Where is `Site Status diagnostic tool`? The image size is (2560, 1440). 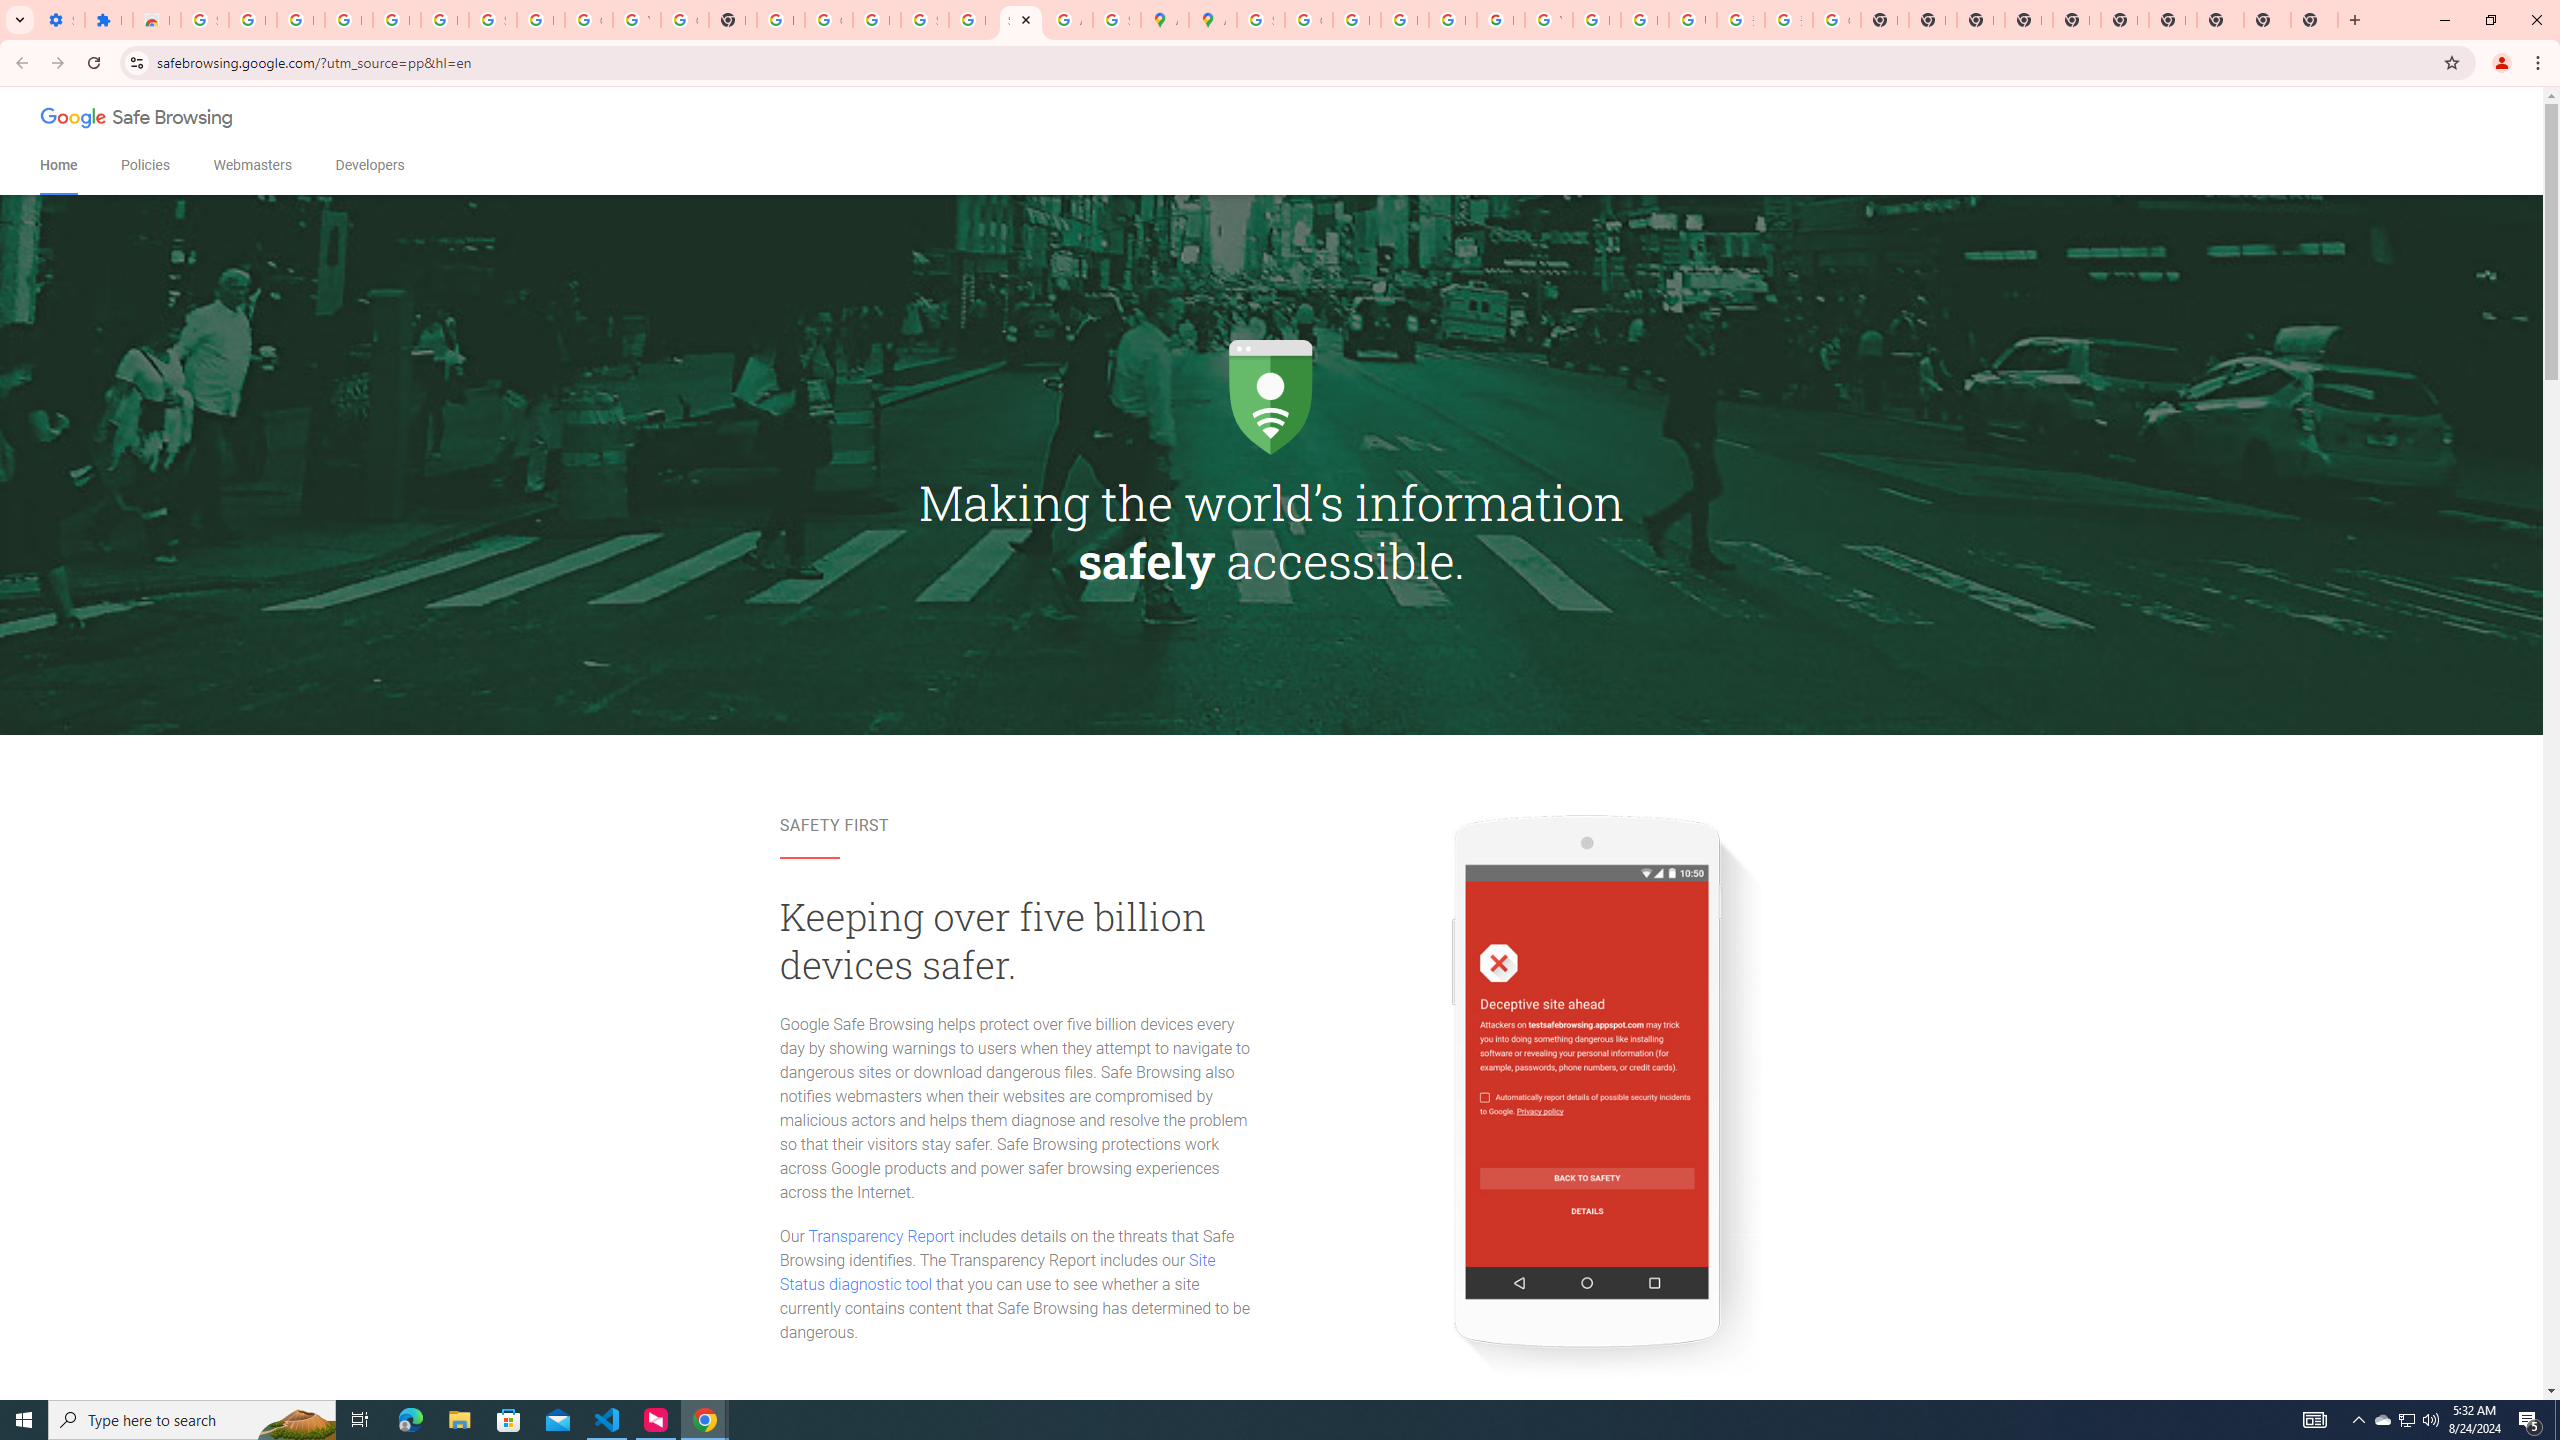
Site Status diagnostic tool is located at coordinates (997, 1272).